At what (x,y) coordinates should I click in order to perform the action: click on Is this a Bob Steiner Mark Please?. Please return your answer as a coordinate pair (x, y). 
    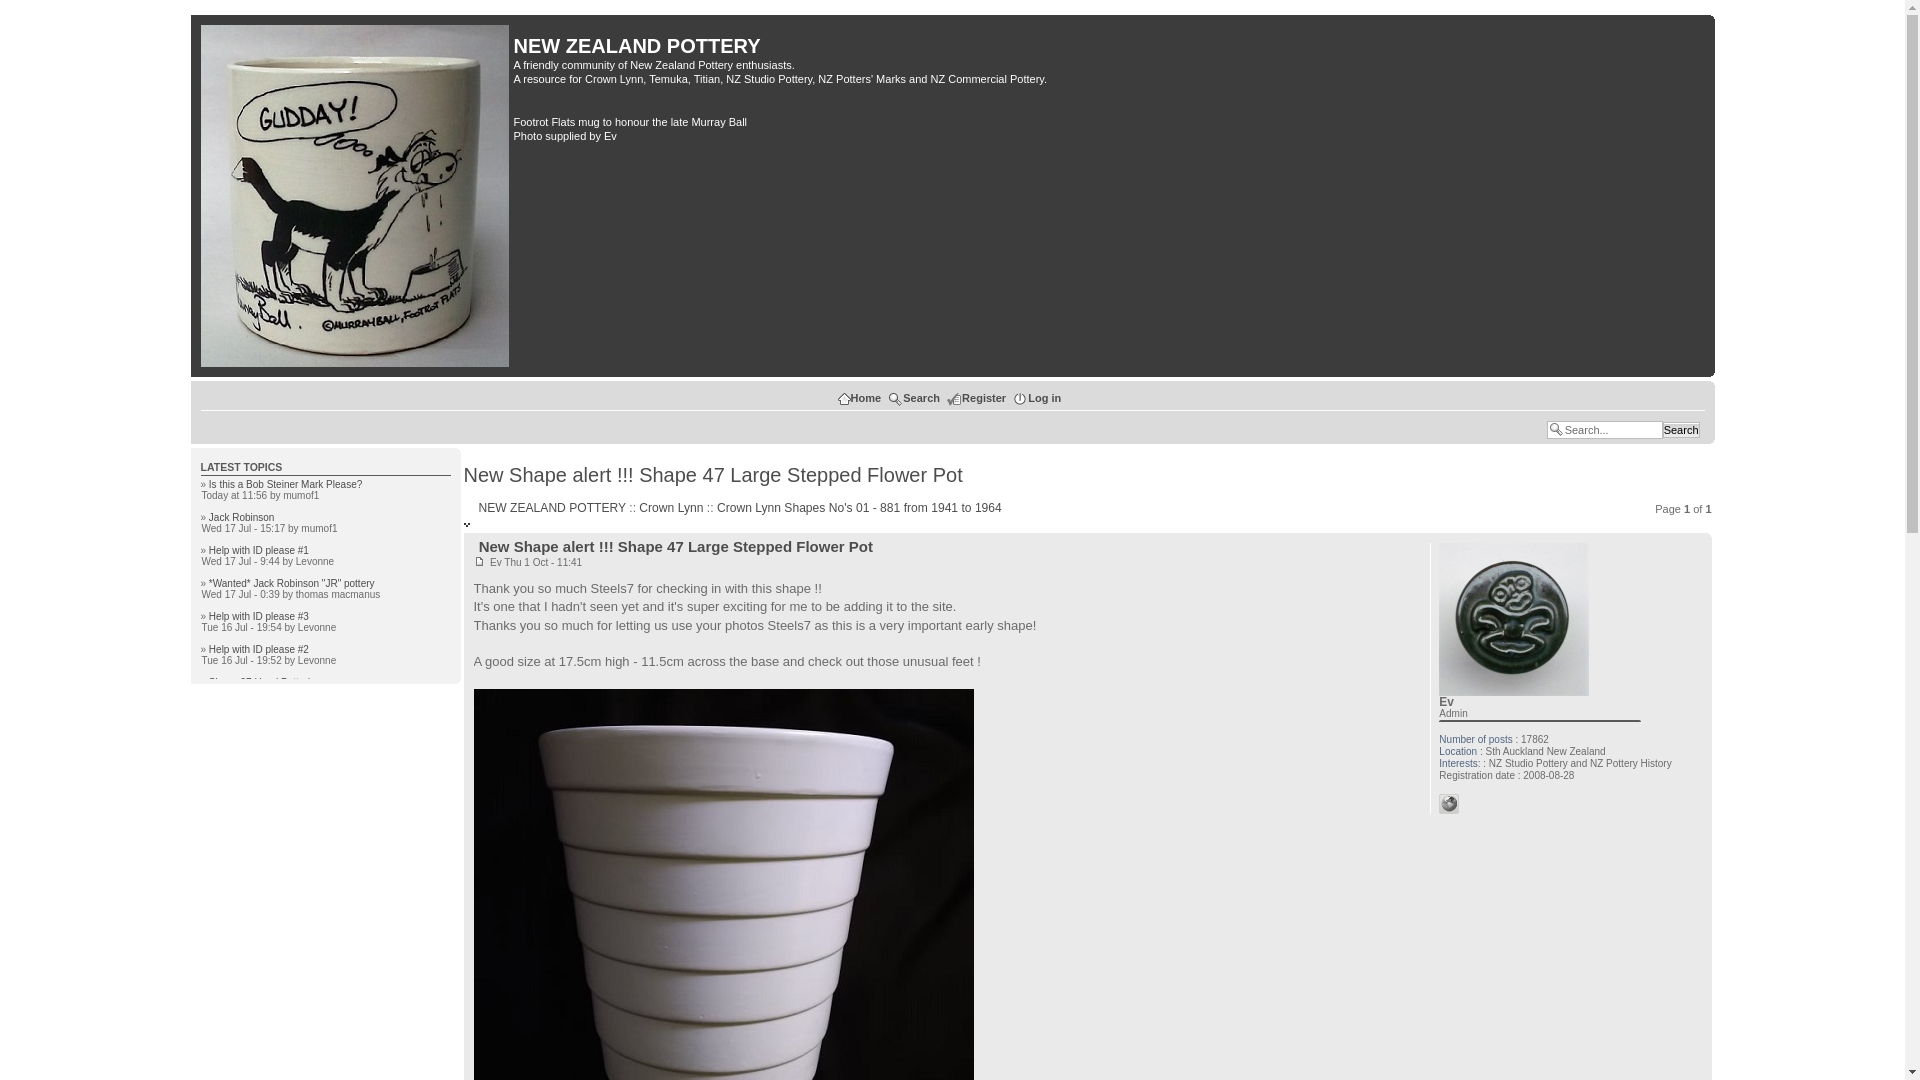
    Looking at the image, I should click on (286, 484).